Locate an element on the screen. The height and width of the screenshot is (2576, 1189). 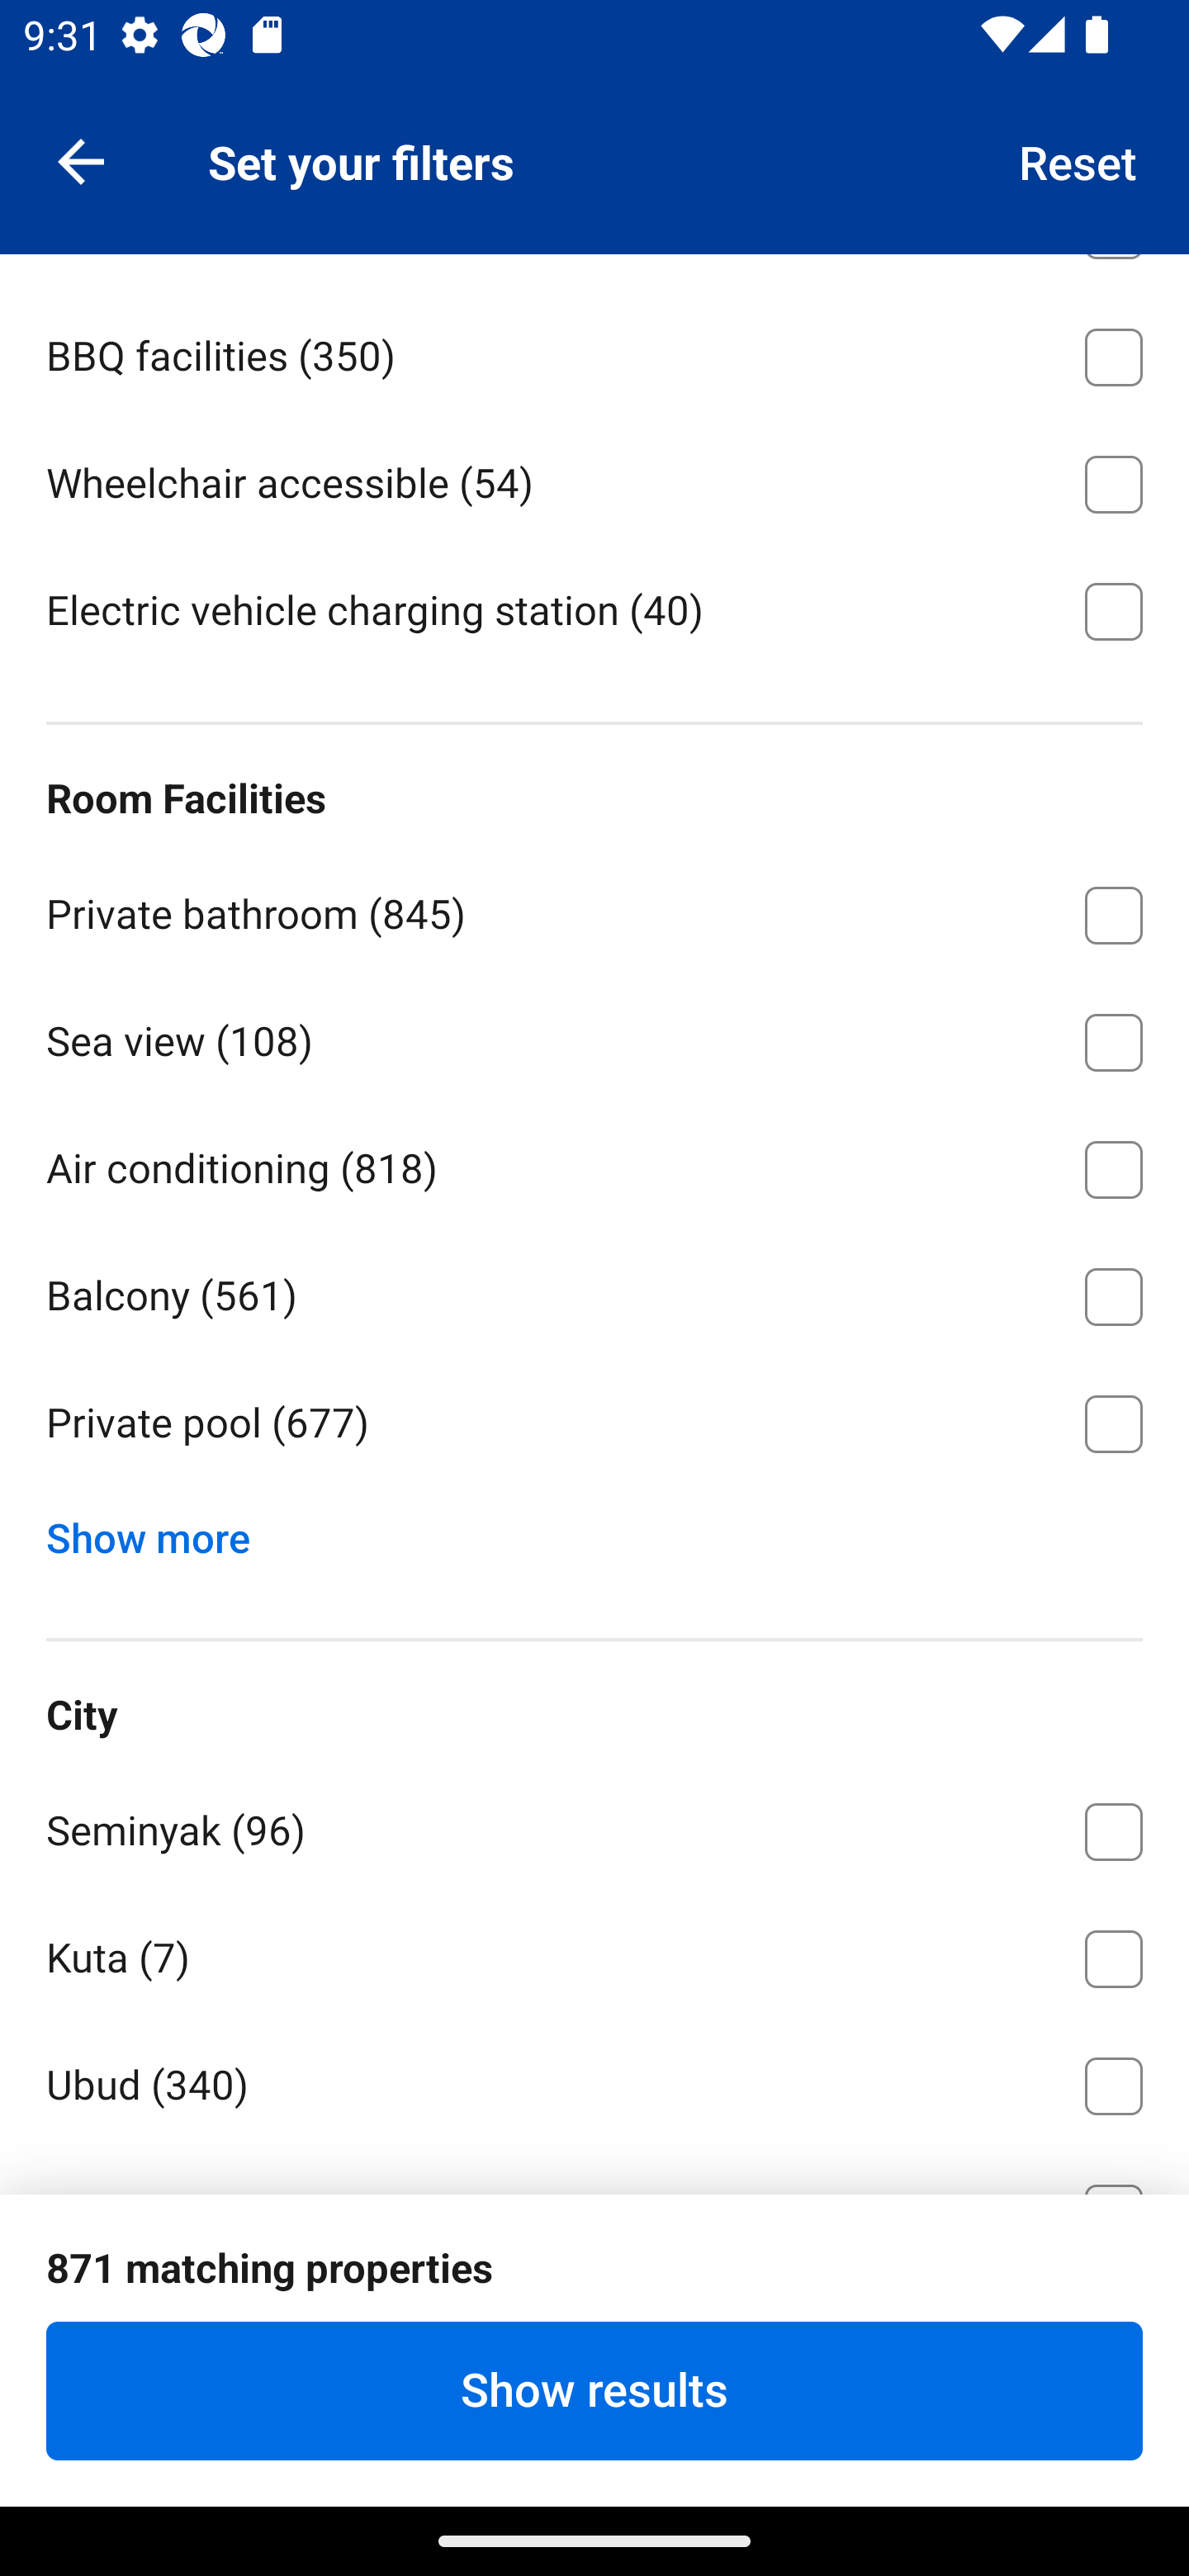
BBQ facilities ⁦(350) is located at coordinates (594, 352).